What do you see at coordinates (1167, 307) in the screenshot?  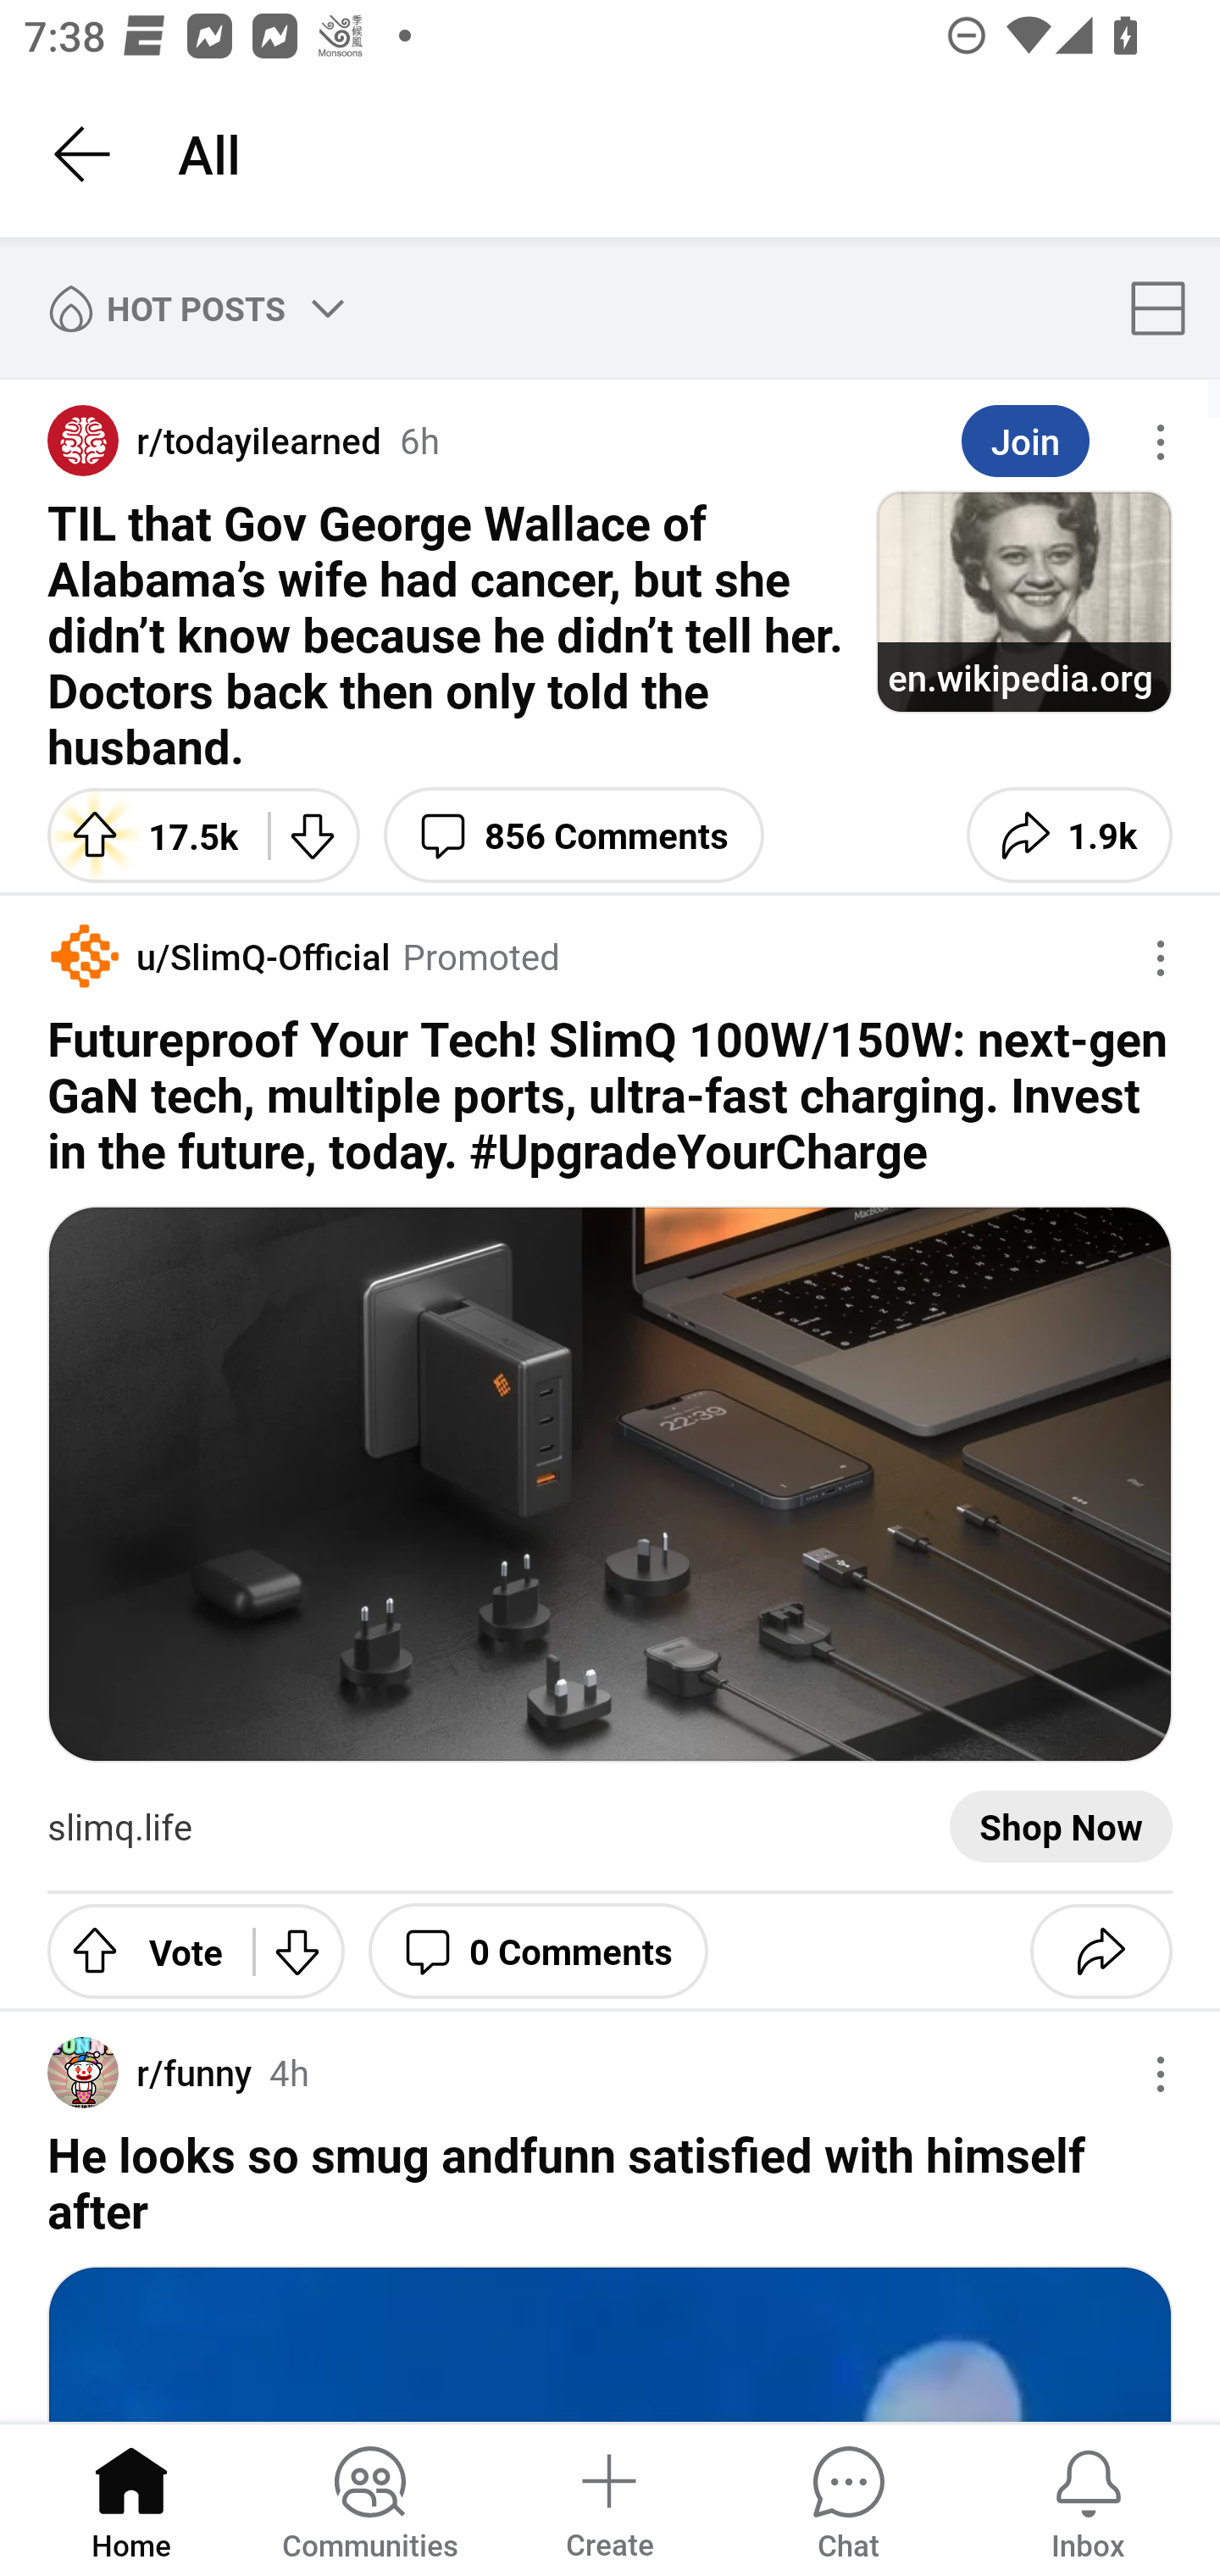 I see `Card display` at bounding box center [1167, 307].